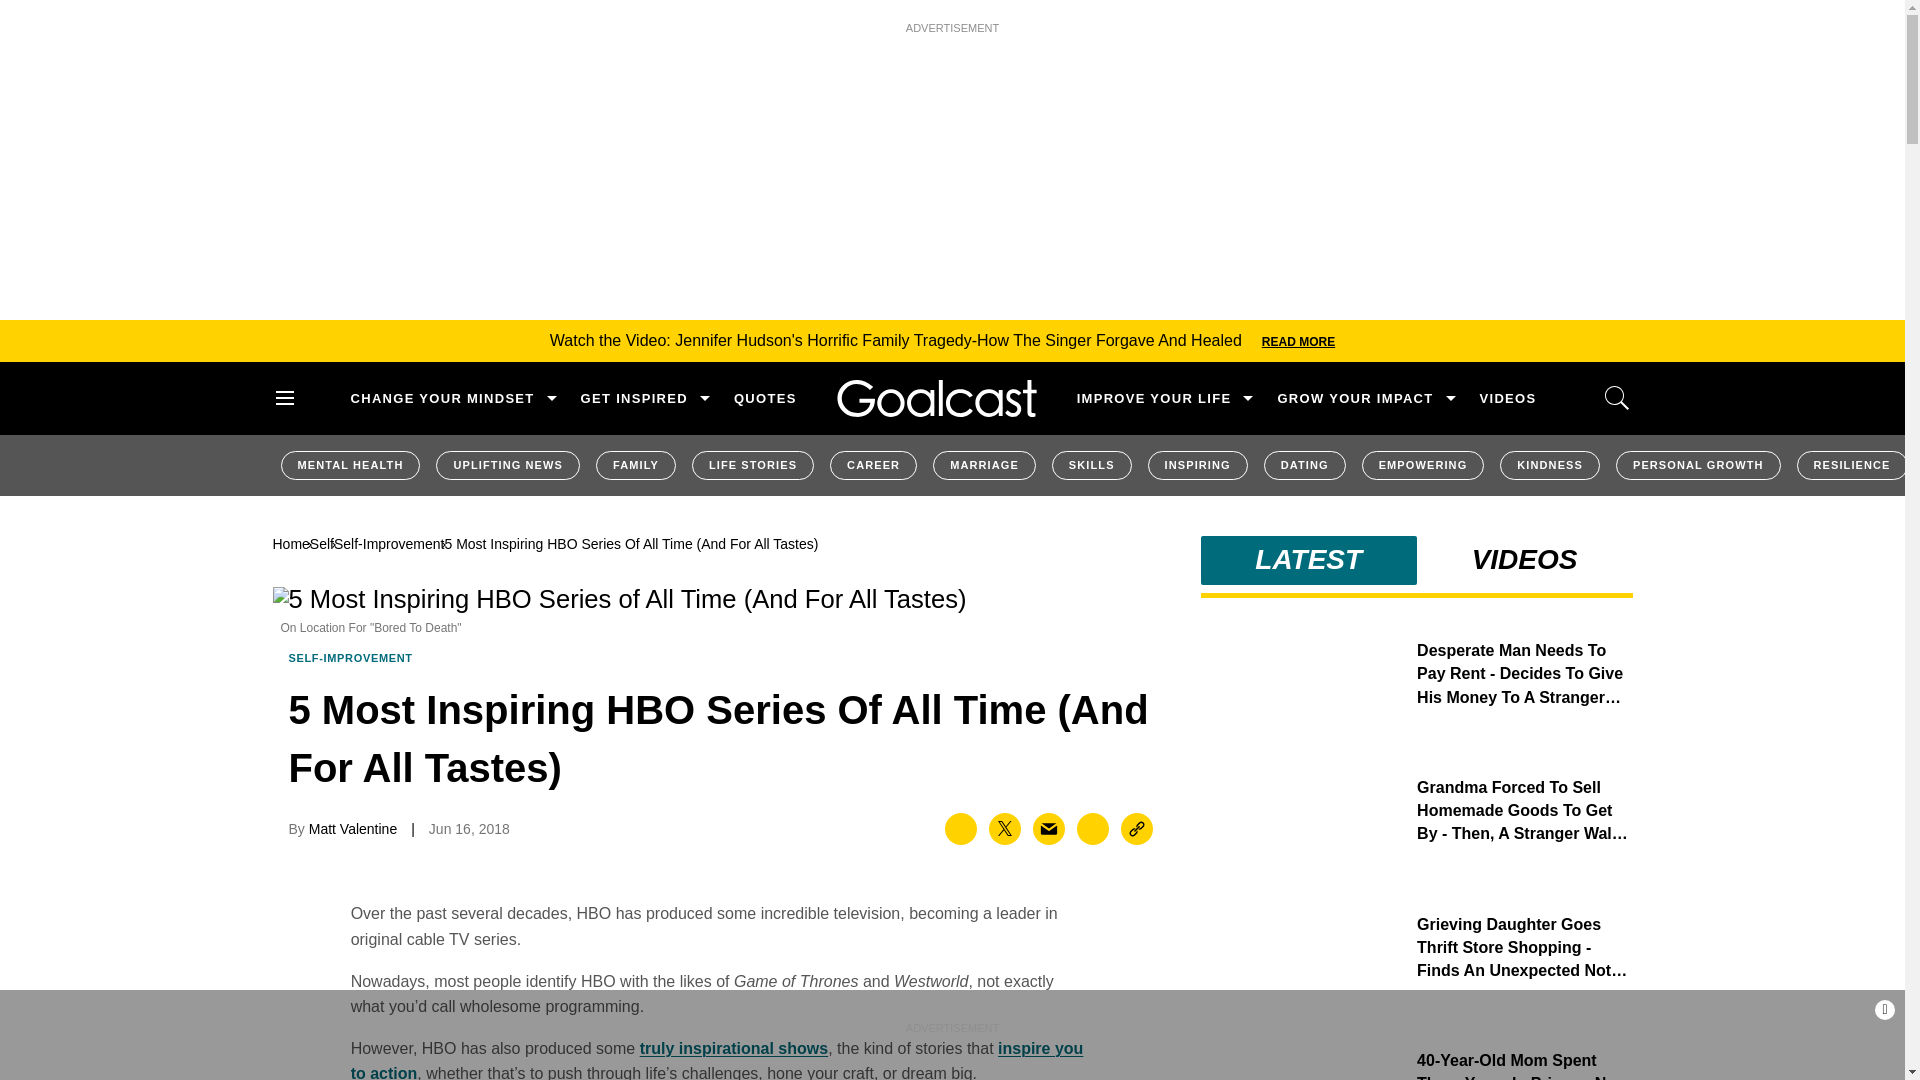 This screenshot has height=1080, width=1920. I want to click on CHANGE YOUR MINDSET, so click(441, 398).